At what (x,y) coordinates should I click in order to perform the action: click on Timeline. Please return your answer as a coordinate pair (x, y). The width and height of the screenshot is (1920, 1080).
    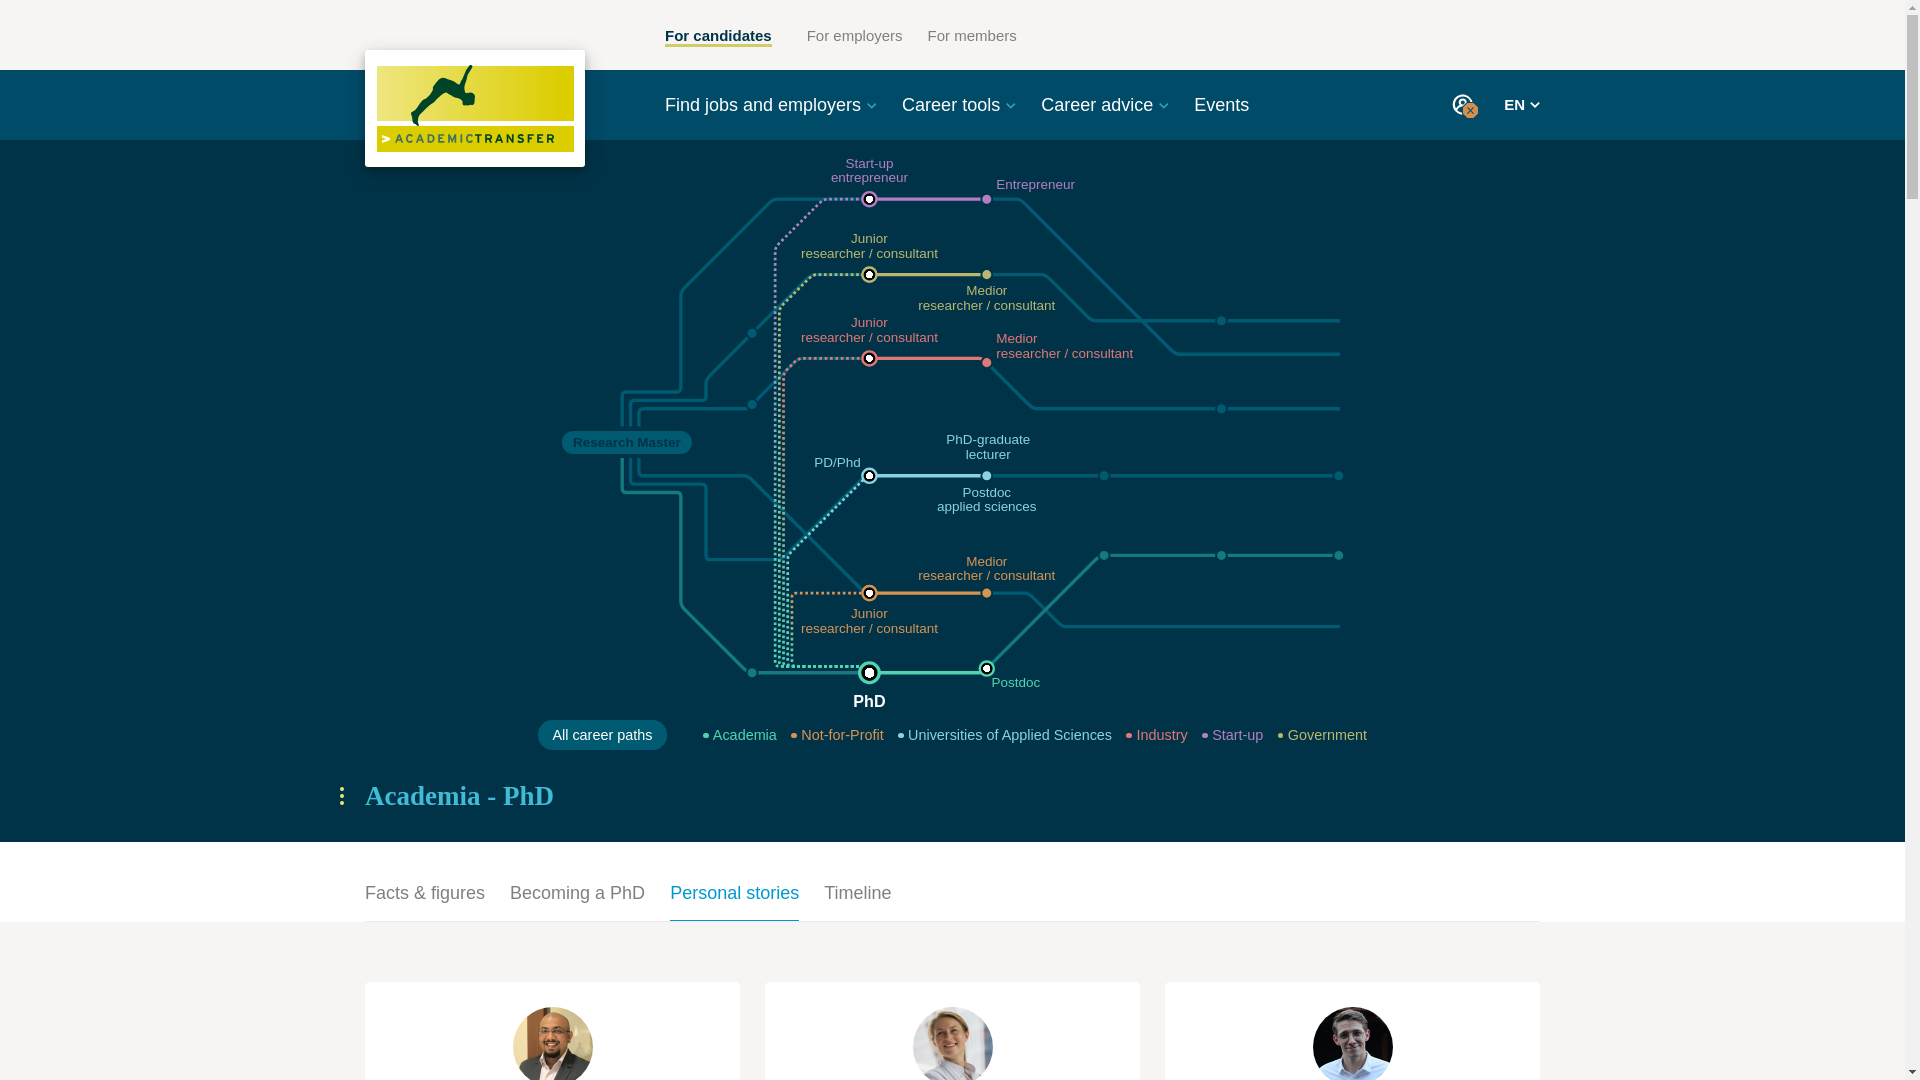
    Looking at the image, I should click on (856, 900).